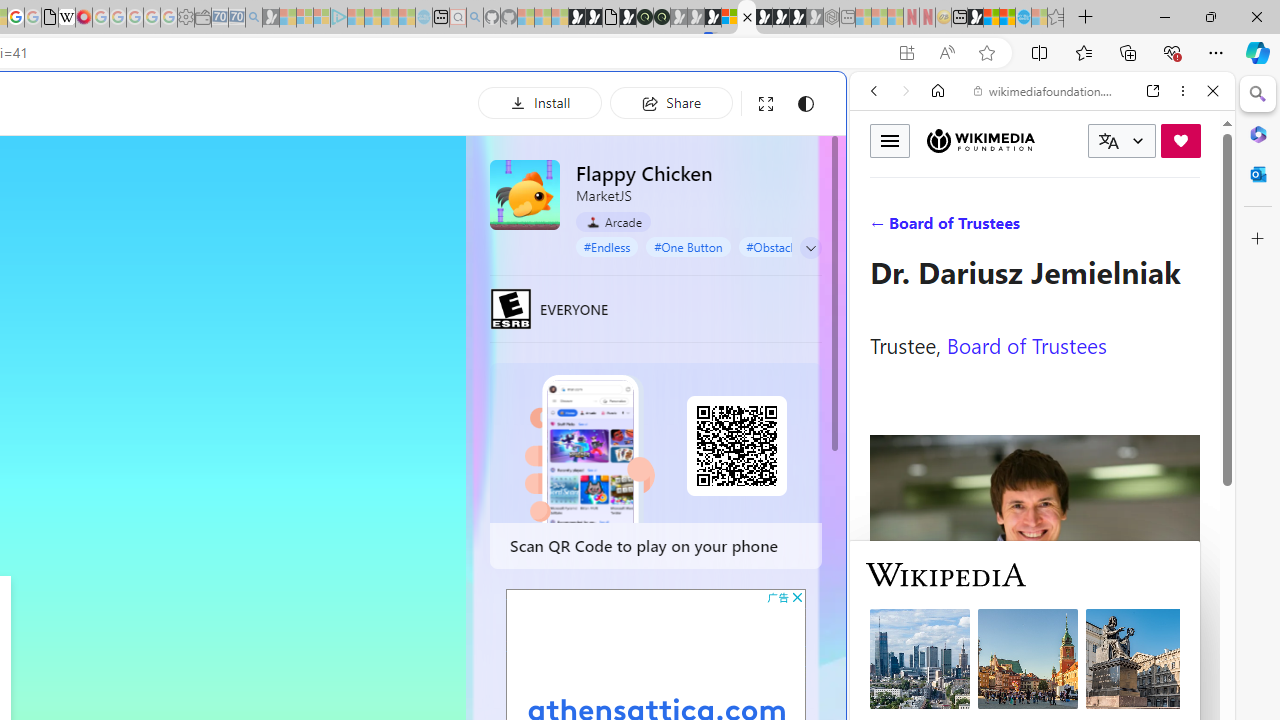  I want to click on Search, so click(1258, 94).